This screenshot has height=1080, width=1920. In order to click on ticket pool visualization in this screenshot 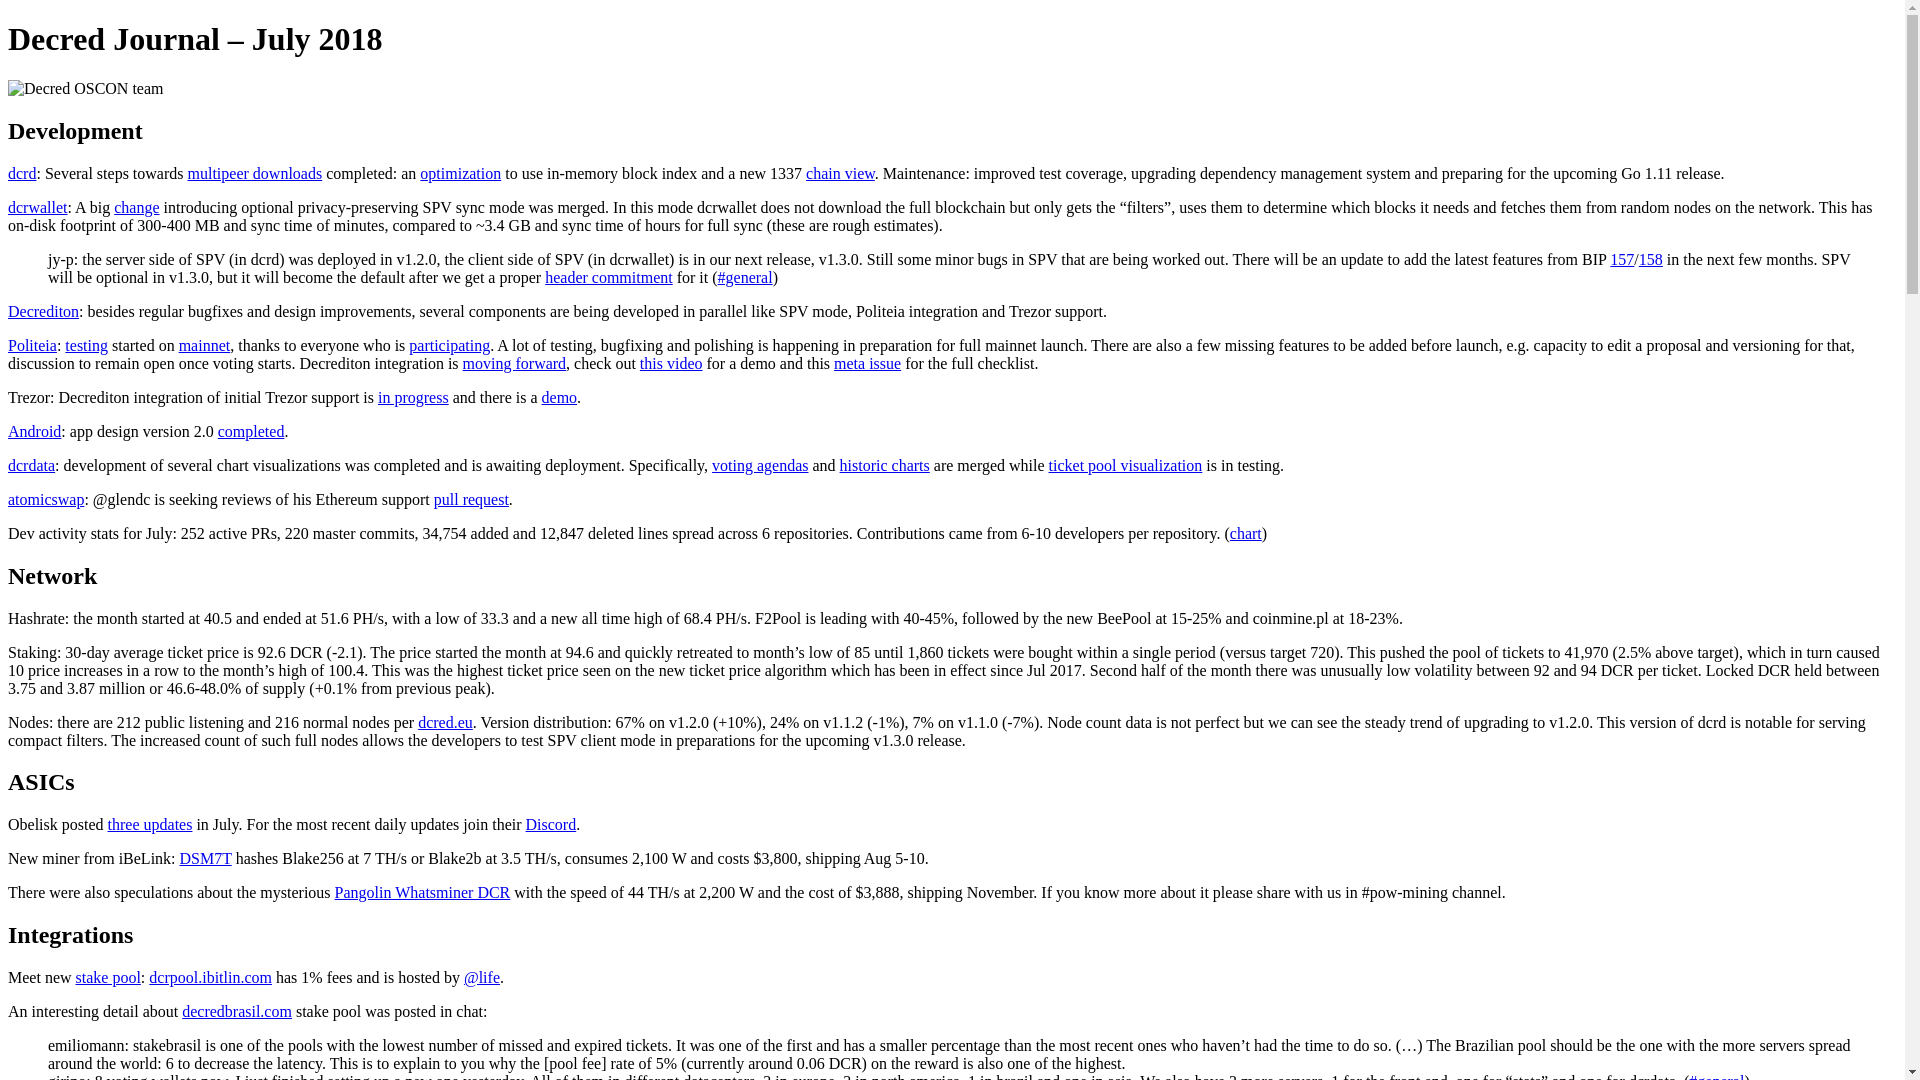, I will do `click(1126, 465)`.